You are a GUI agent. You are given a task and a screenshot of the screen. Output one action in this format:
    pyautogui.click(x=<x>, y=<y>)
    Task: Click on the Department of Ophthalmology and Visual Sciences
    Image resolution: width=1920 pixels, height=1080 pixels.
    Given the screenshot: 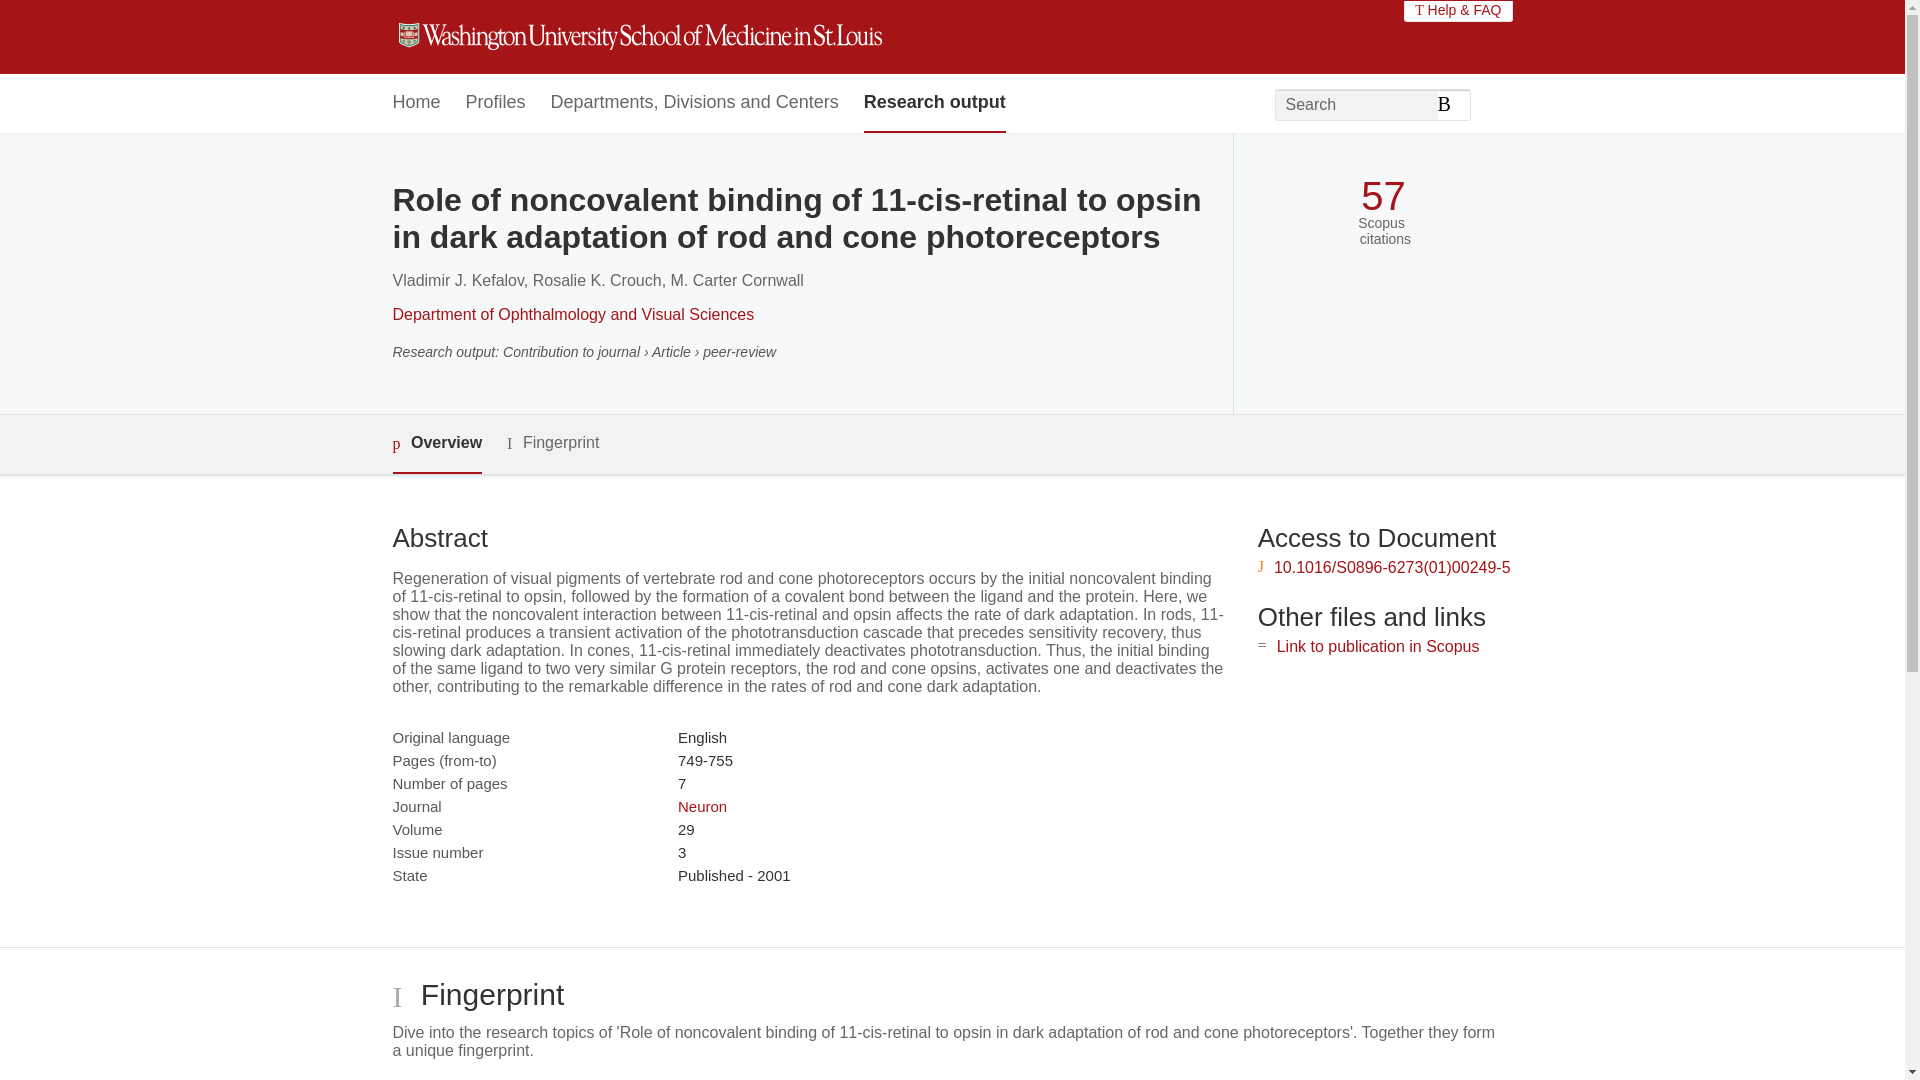 What is the action you would take?
    pyautogui.click(x=572, y=314)
    